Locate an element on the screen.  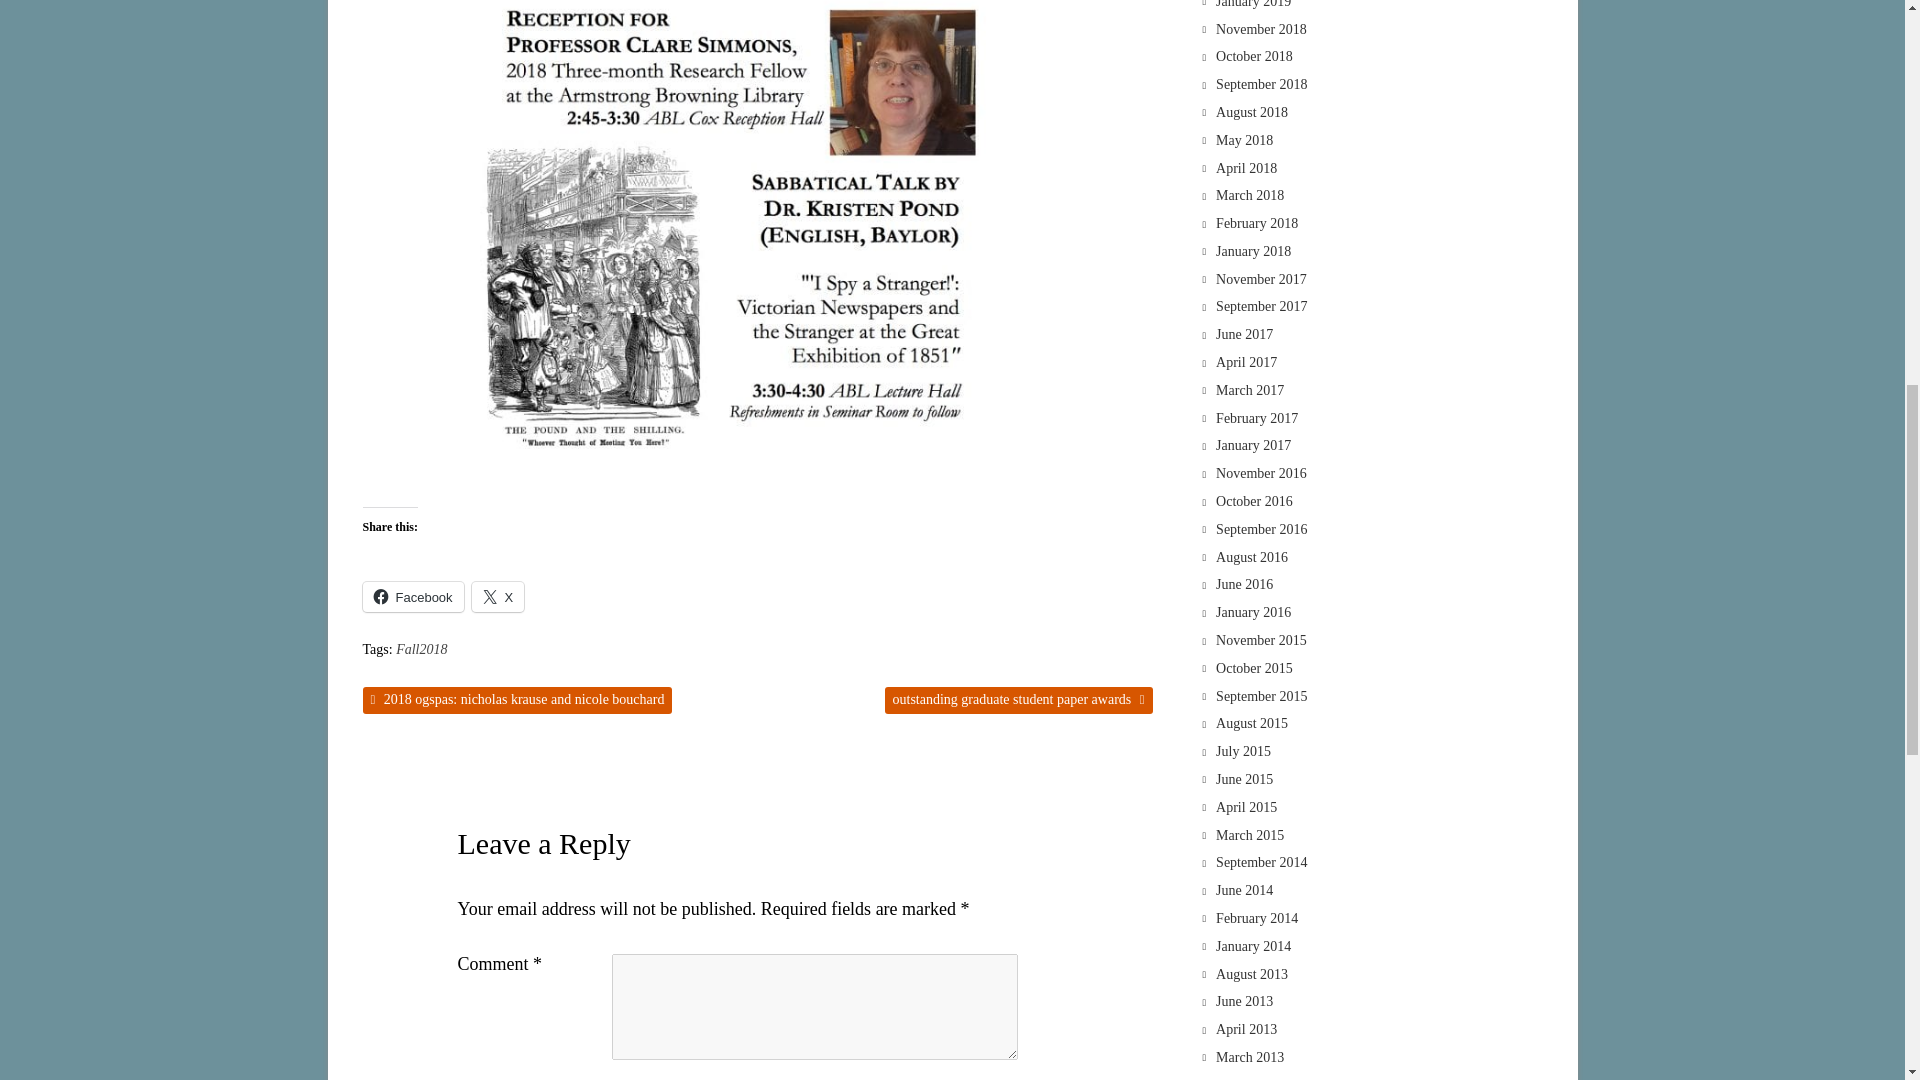
Click to share on Facebook is located at coordinates (412, 597).